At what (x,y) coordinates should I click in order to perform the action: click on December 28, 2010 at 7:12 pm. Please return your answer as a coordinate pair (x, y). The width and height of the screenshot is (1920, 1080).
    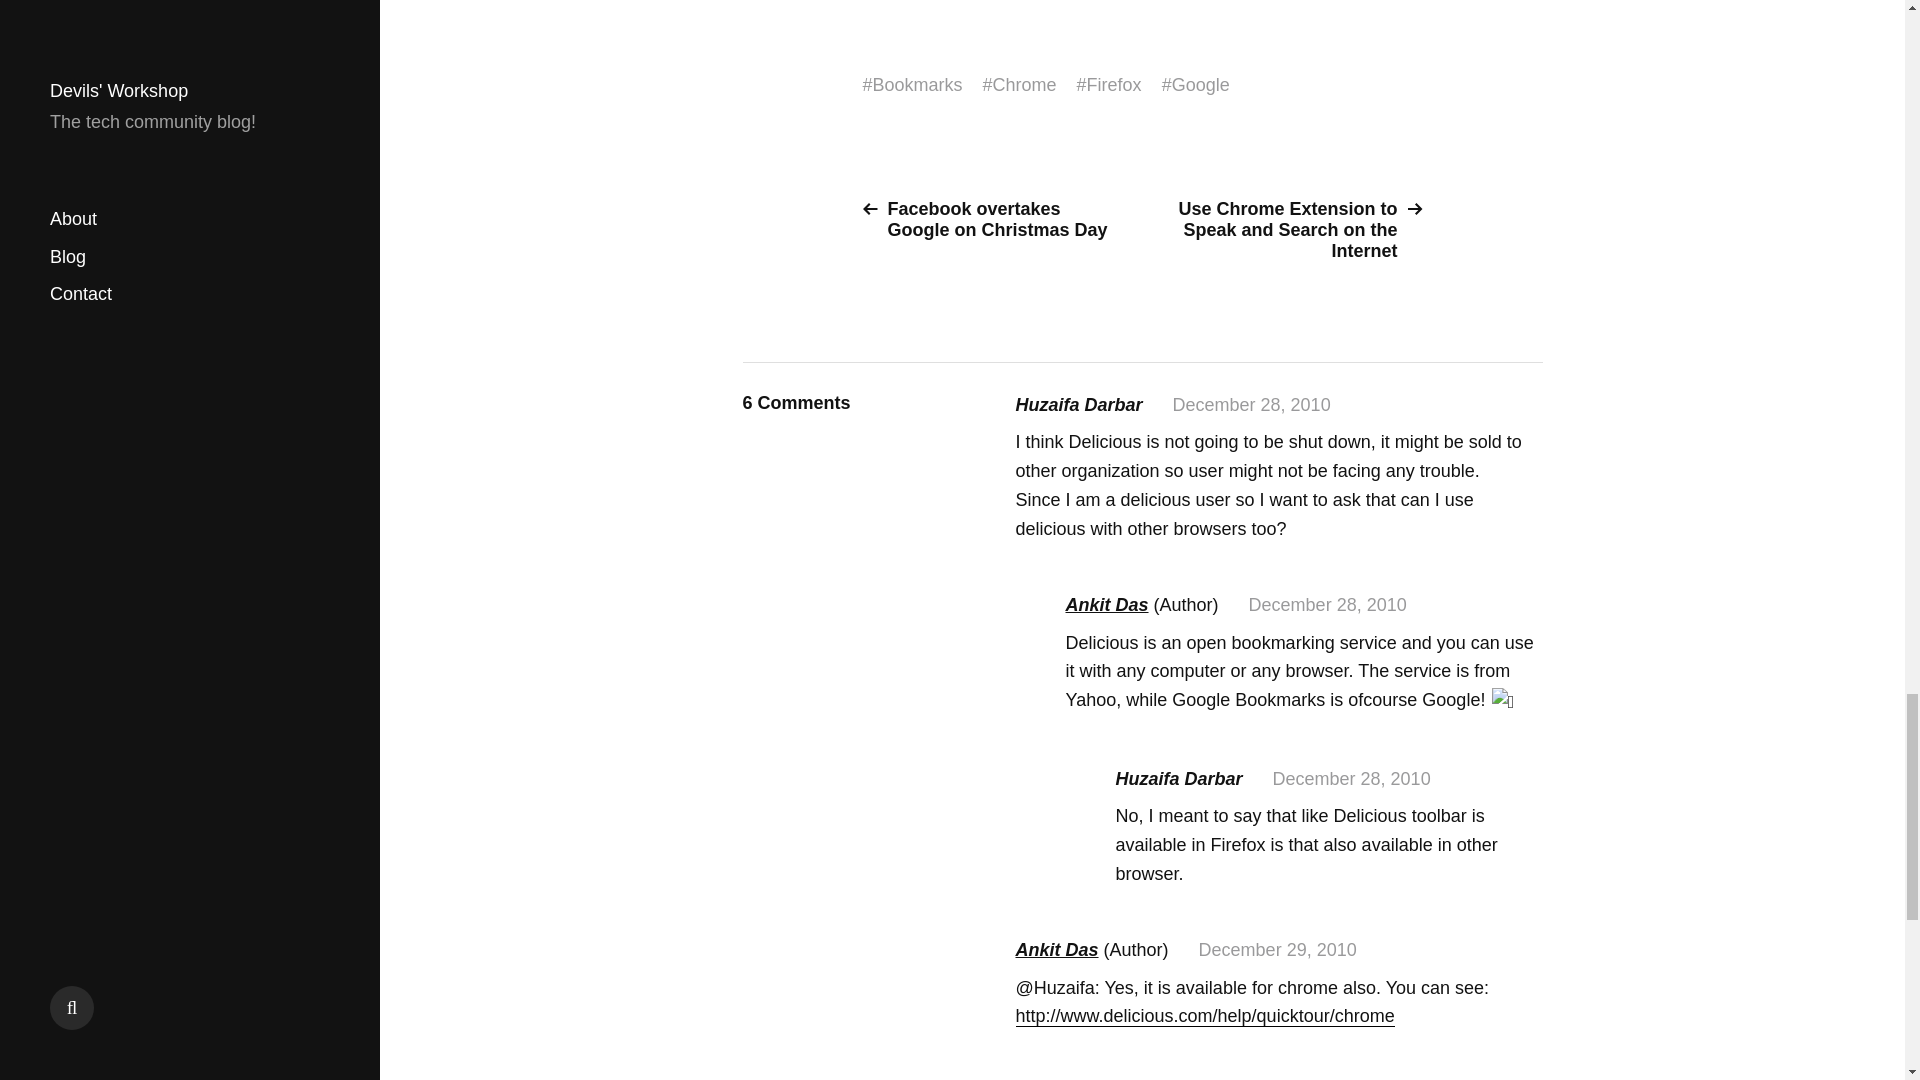
    Looking at the image, I should click on (1328, 604).